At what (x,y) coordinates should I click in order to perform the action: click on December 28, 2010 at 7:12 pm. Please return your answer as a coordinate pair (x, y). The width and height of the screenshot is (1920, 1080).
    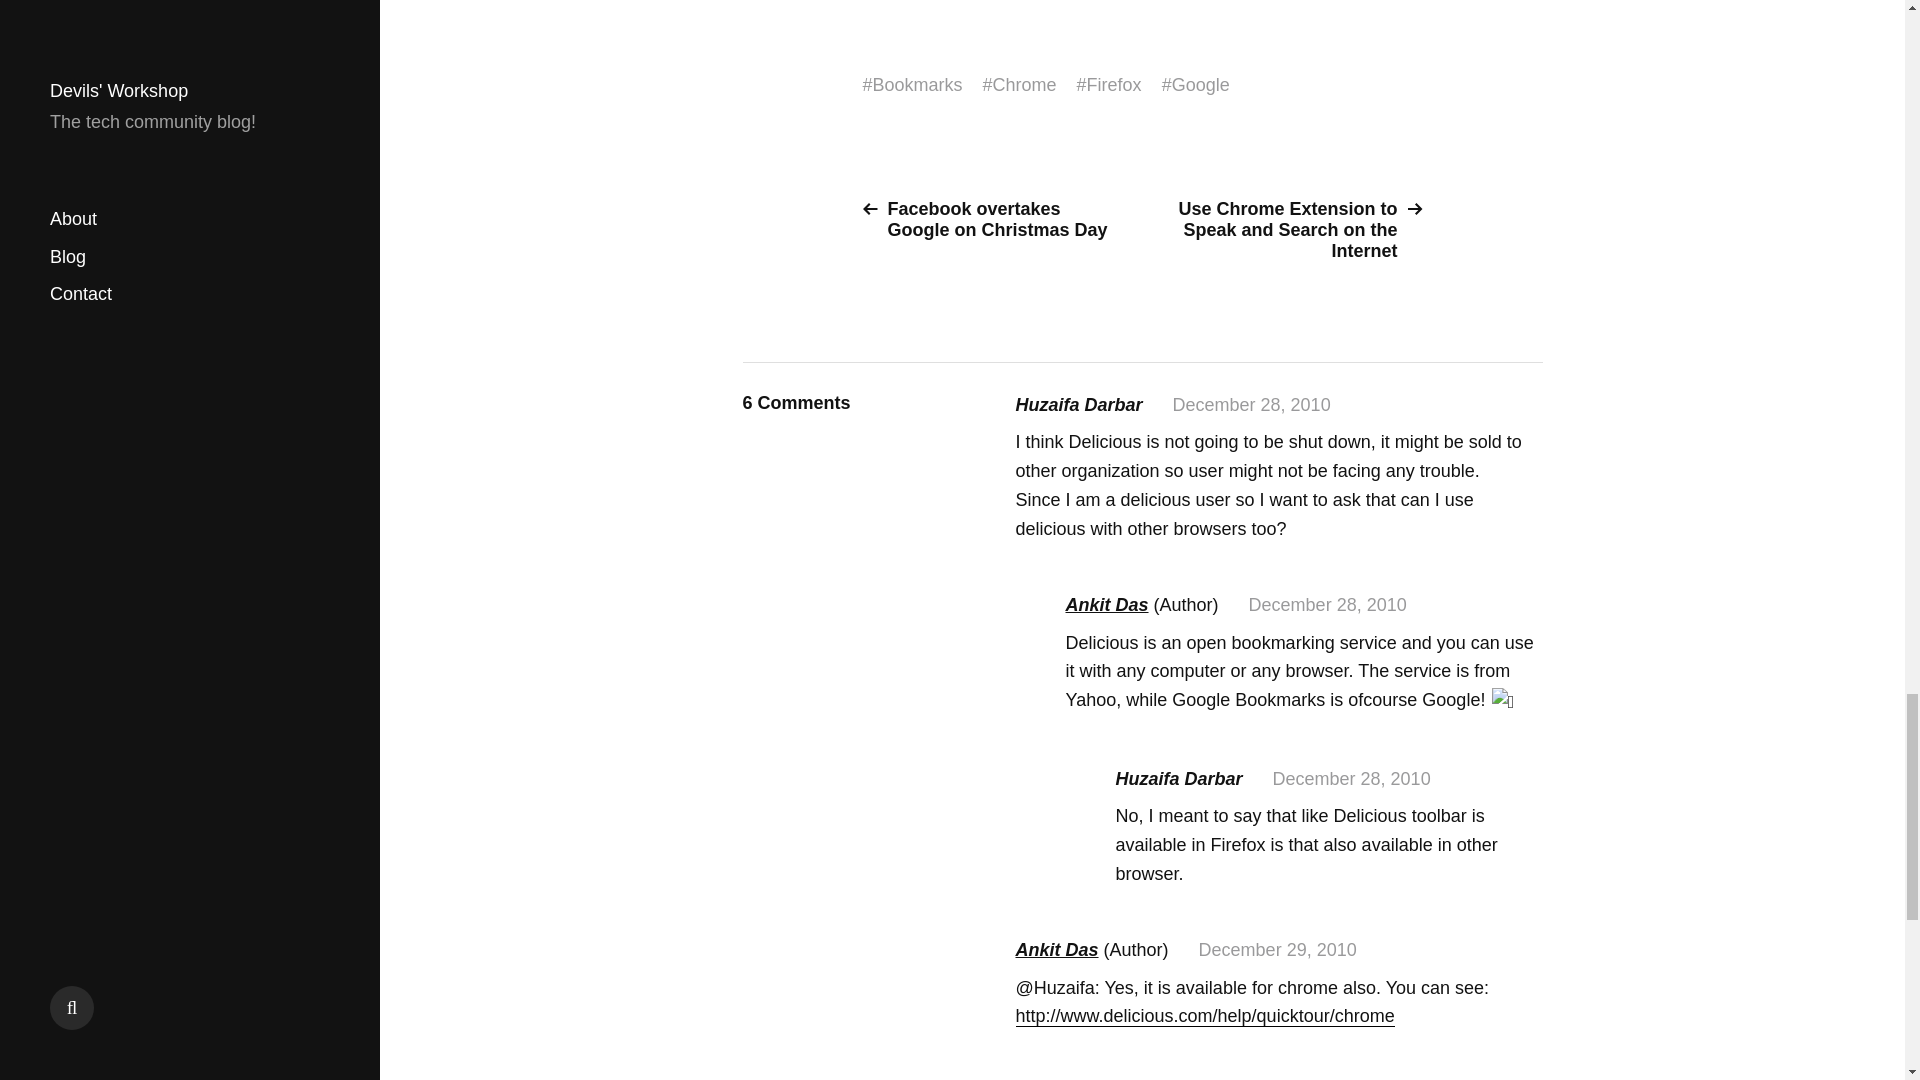
    Looking at the image, I should click on (1328, 604).